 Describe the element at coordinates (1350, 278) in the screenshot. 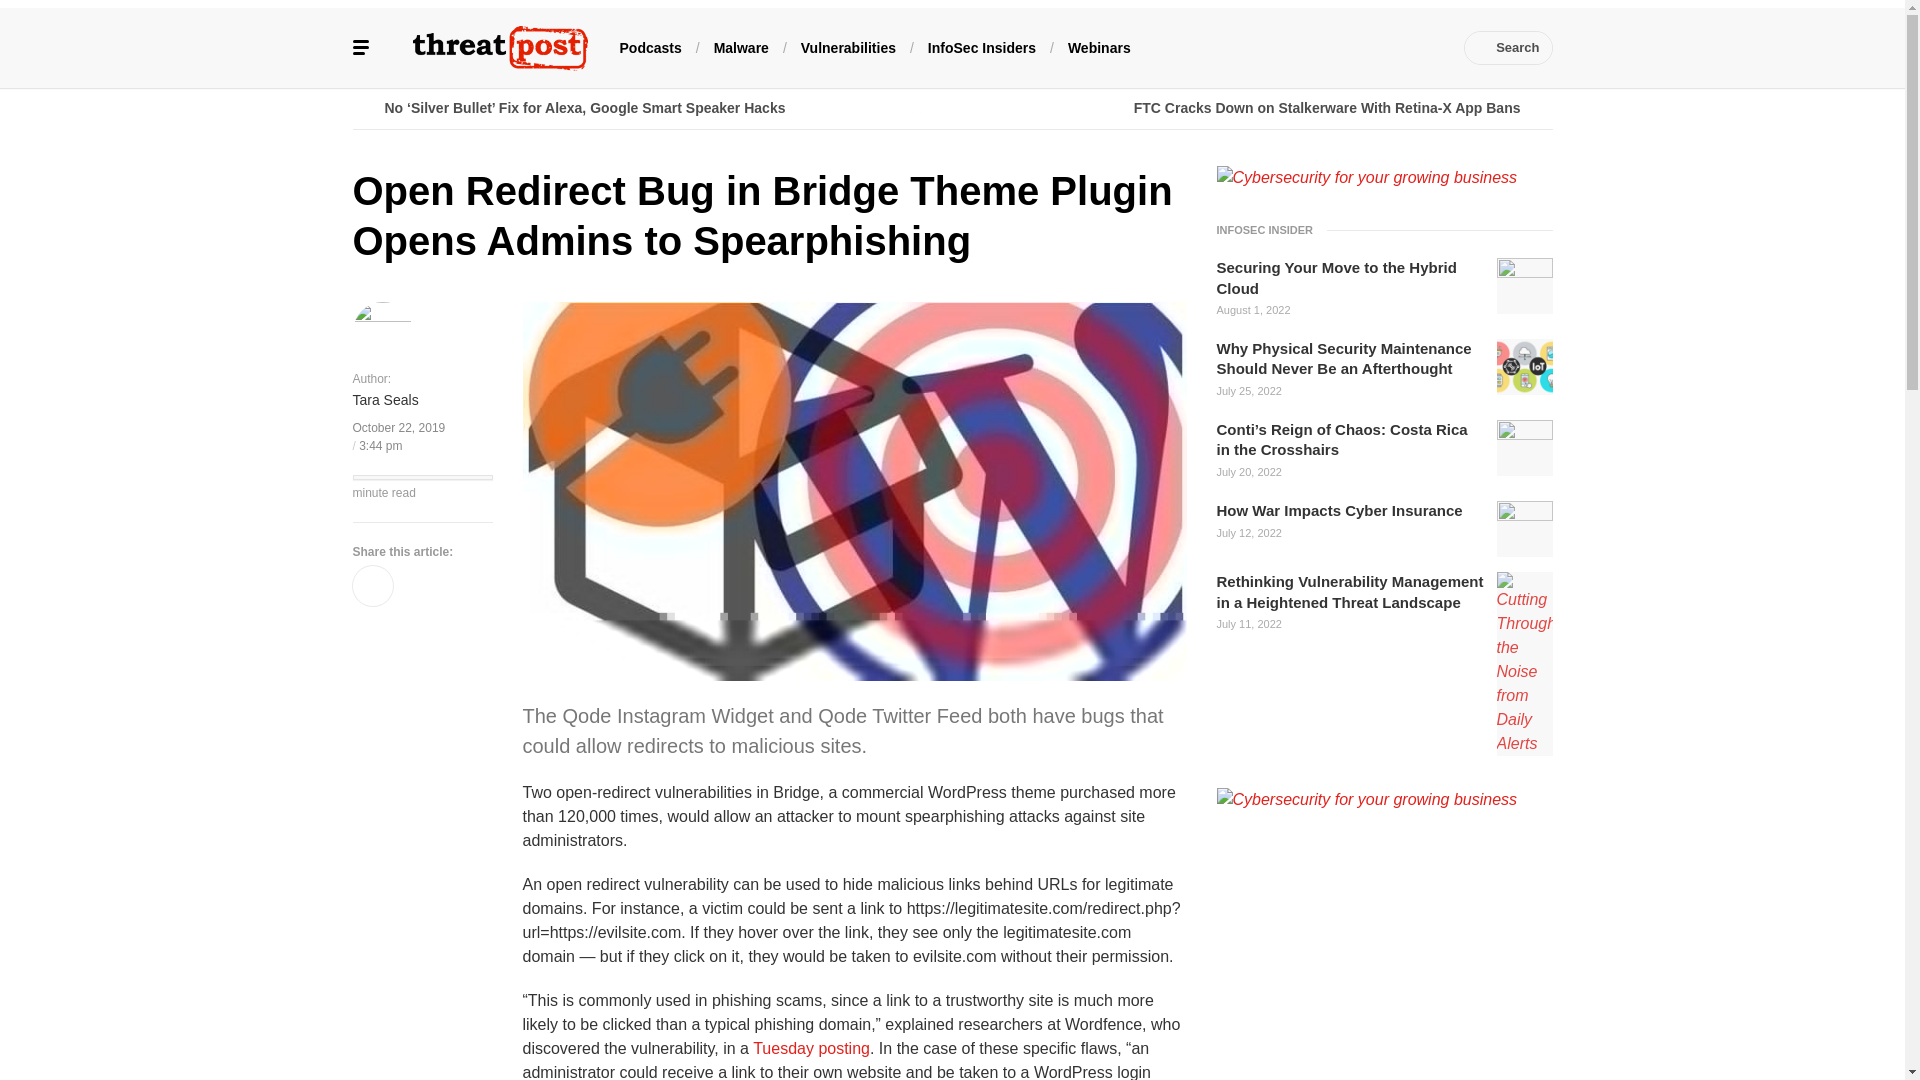

I see `Securing Your Move to the Hybrid Cloud` at that location.